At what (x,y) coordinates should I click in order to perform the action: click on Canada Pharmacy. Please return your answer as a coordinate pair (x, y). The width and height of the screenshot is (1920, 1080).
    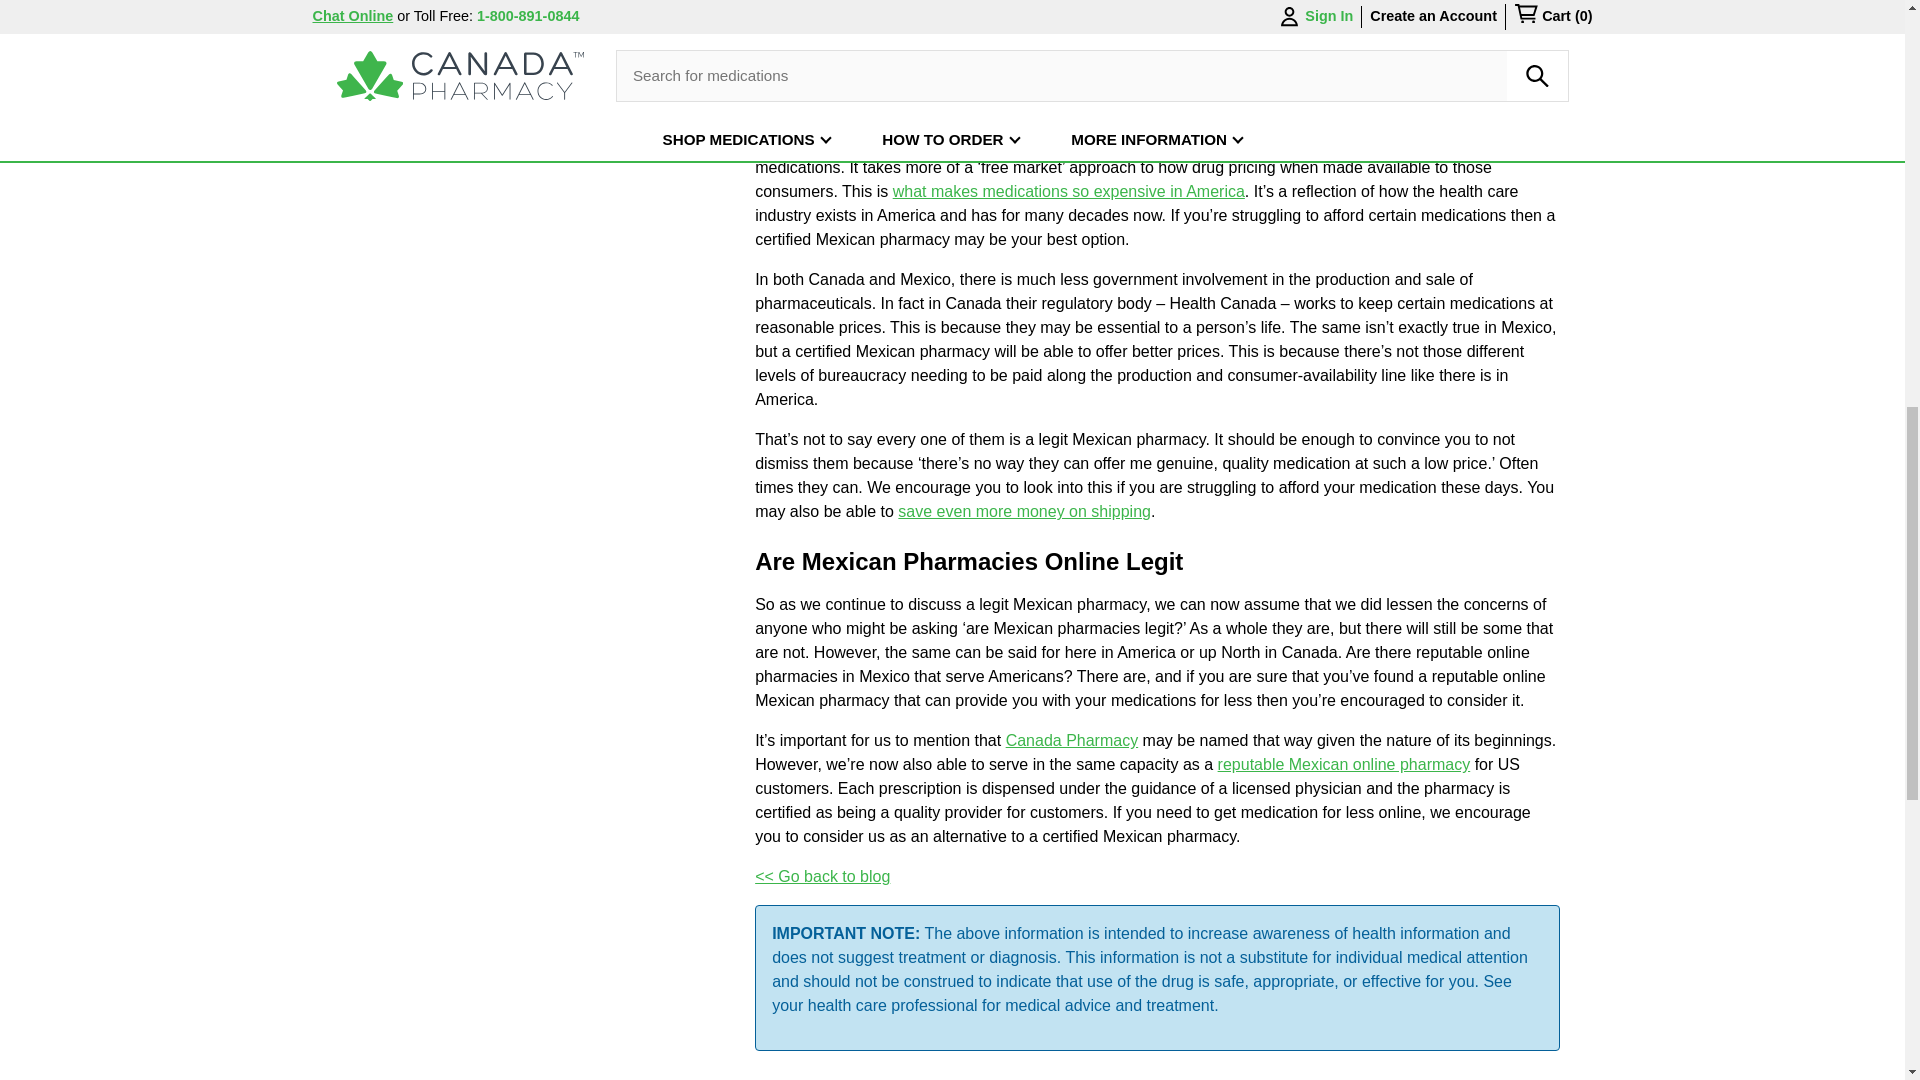
    Looking at the image, I should click on (1072, 740).